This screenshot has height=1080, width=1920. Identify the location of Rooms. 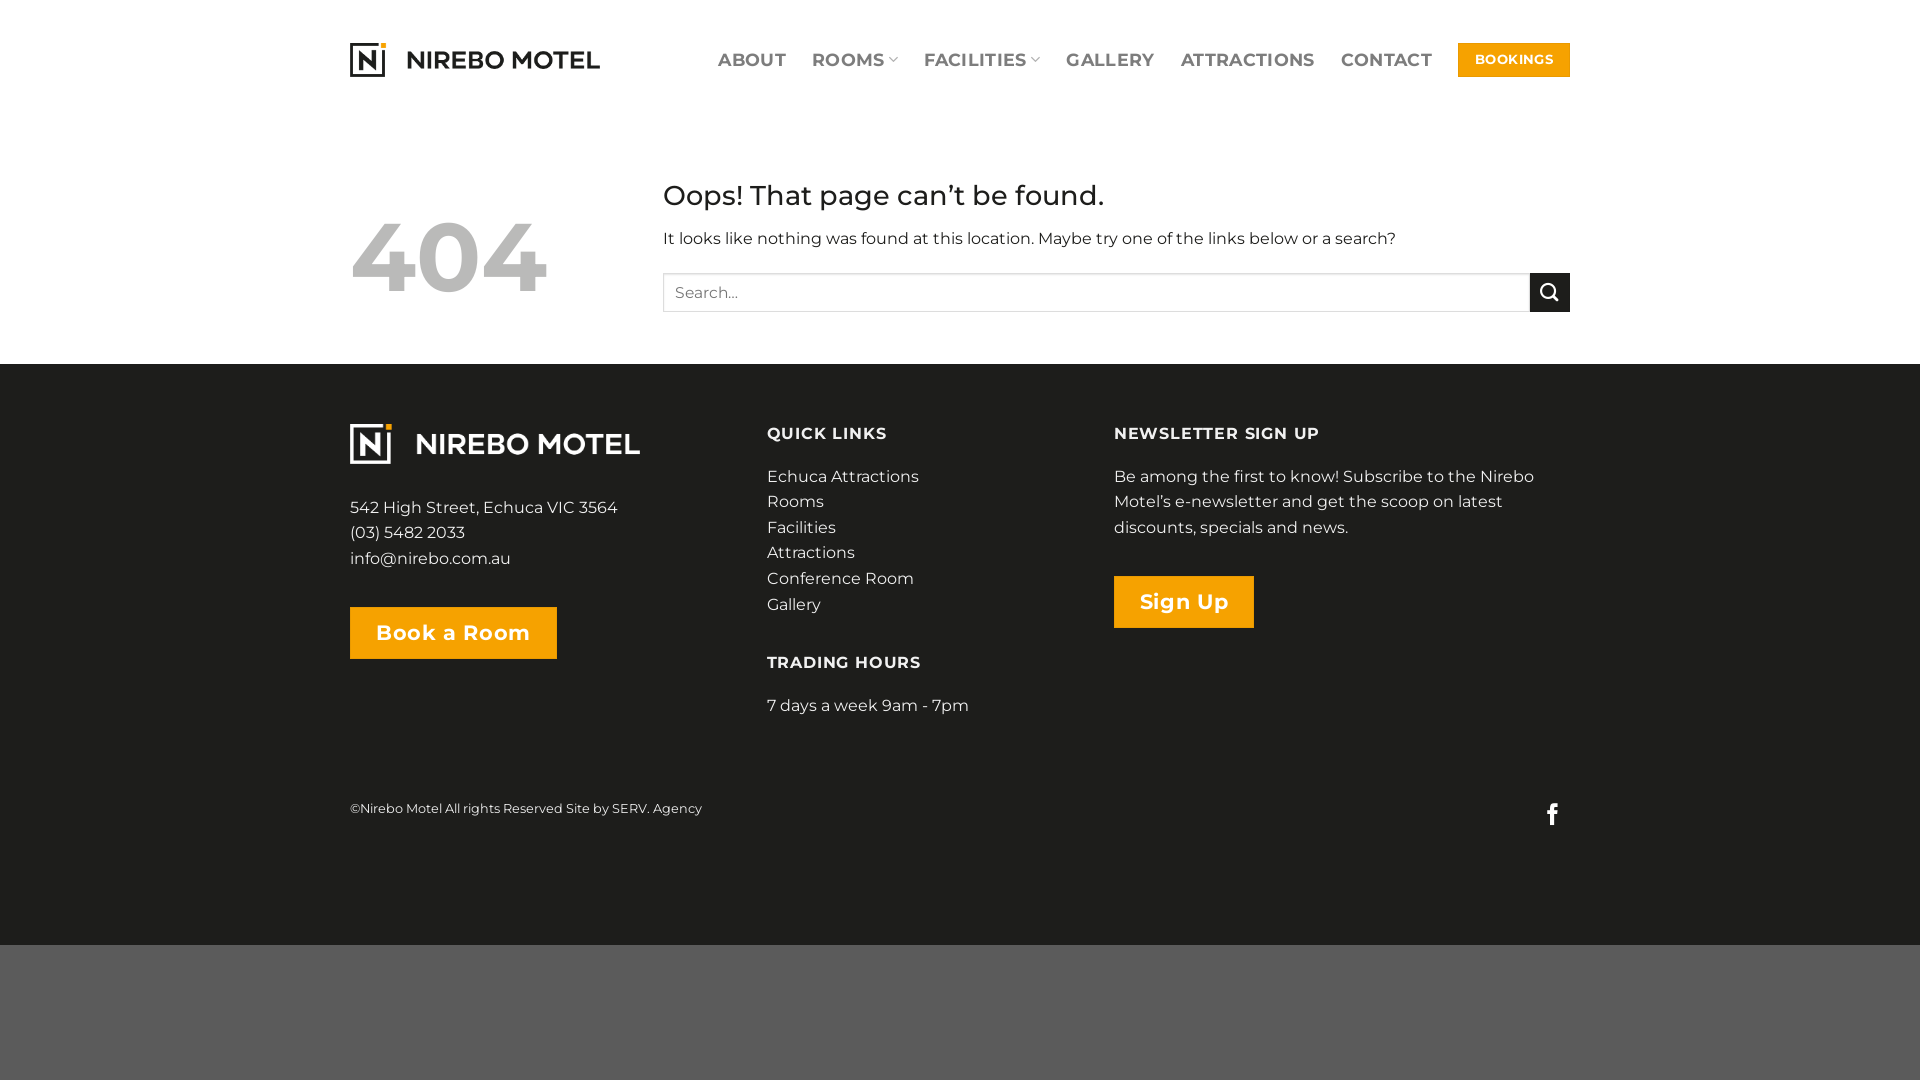
(796, 502).